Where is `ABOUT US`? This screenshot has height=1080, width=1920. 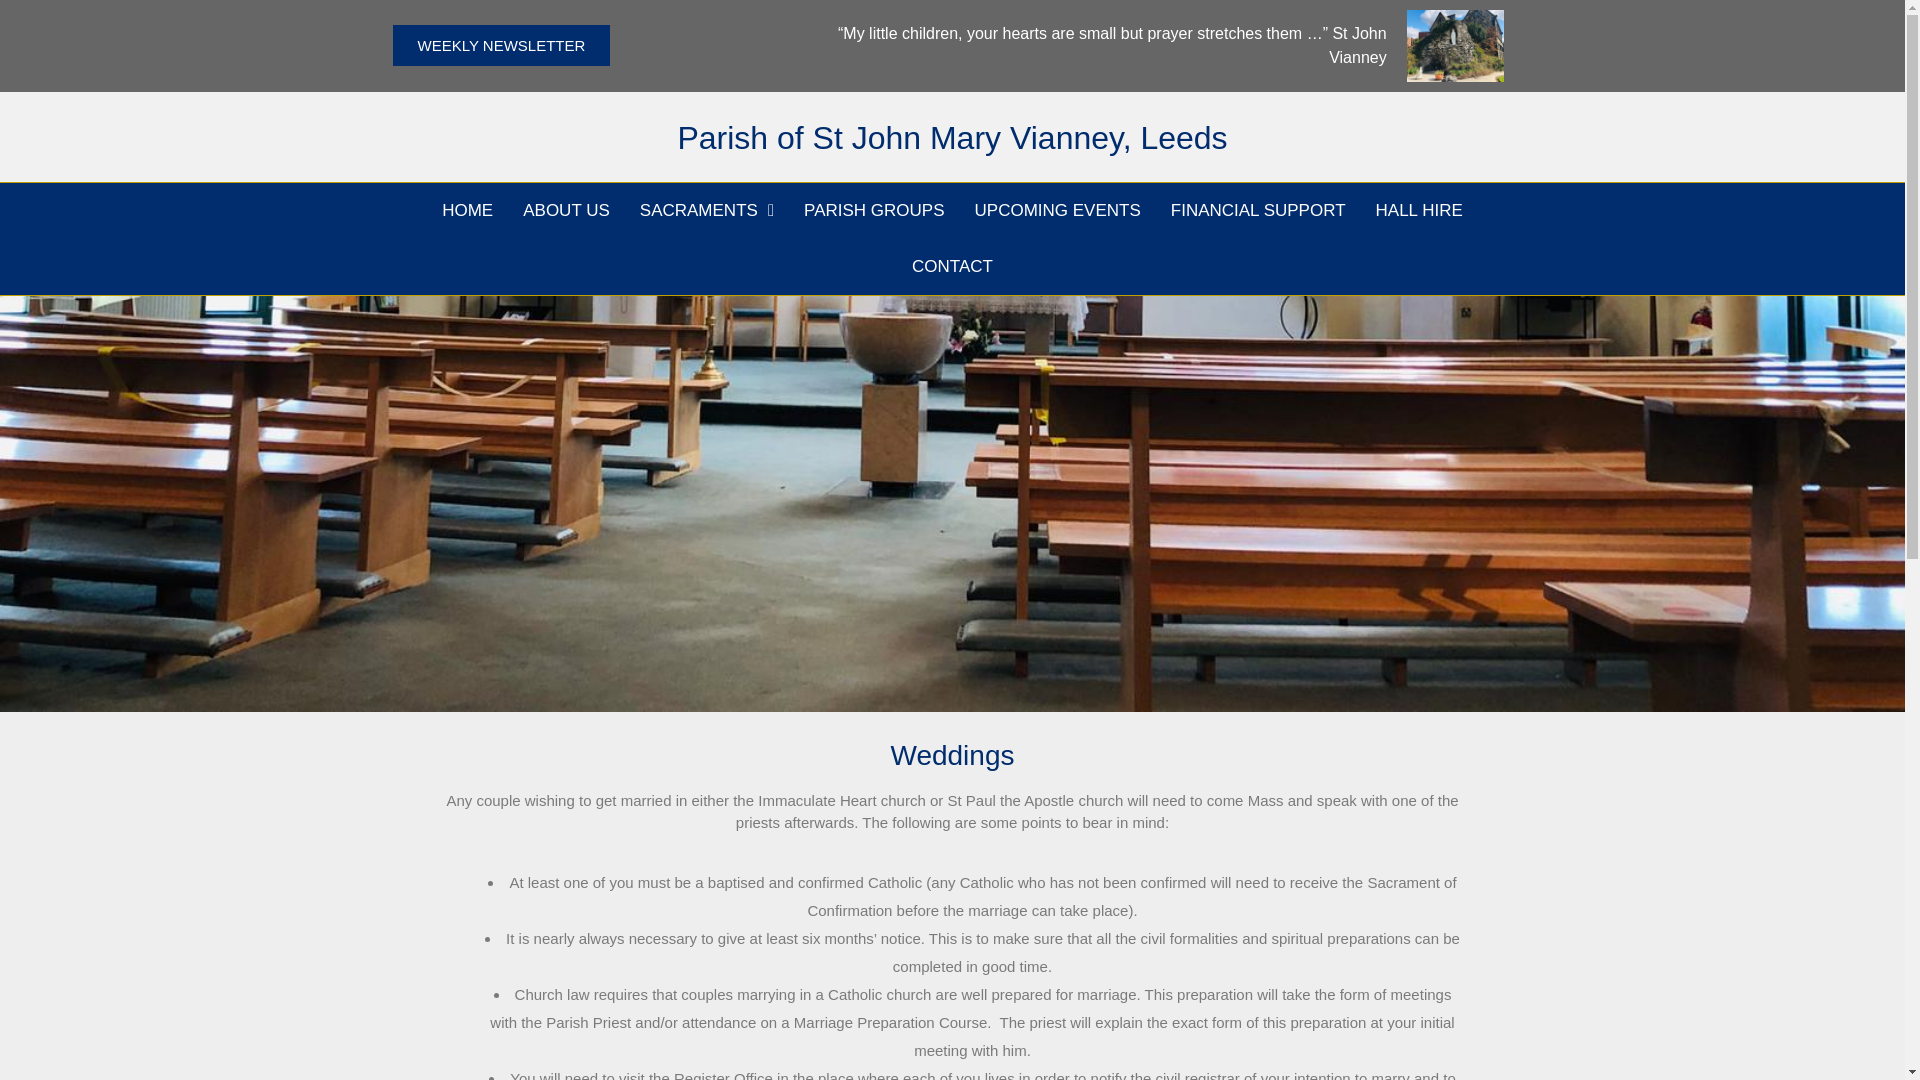
ABOUT US is located at coordinates (566, 210).